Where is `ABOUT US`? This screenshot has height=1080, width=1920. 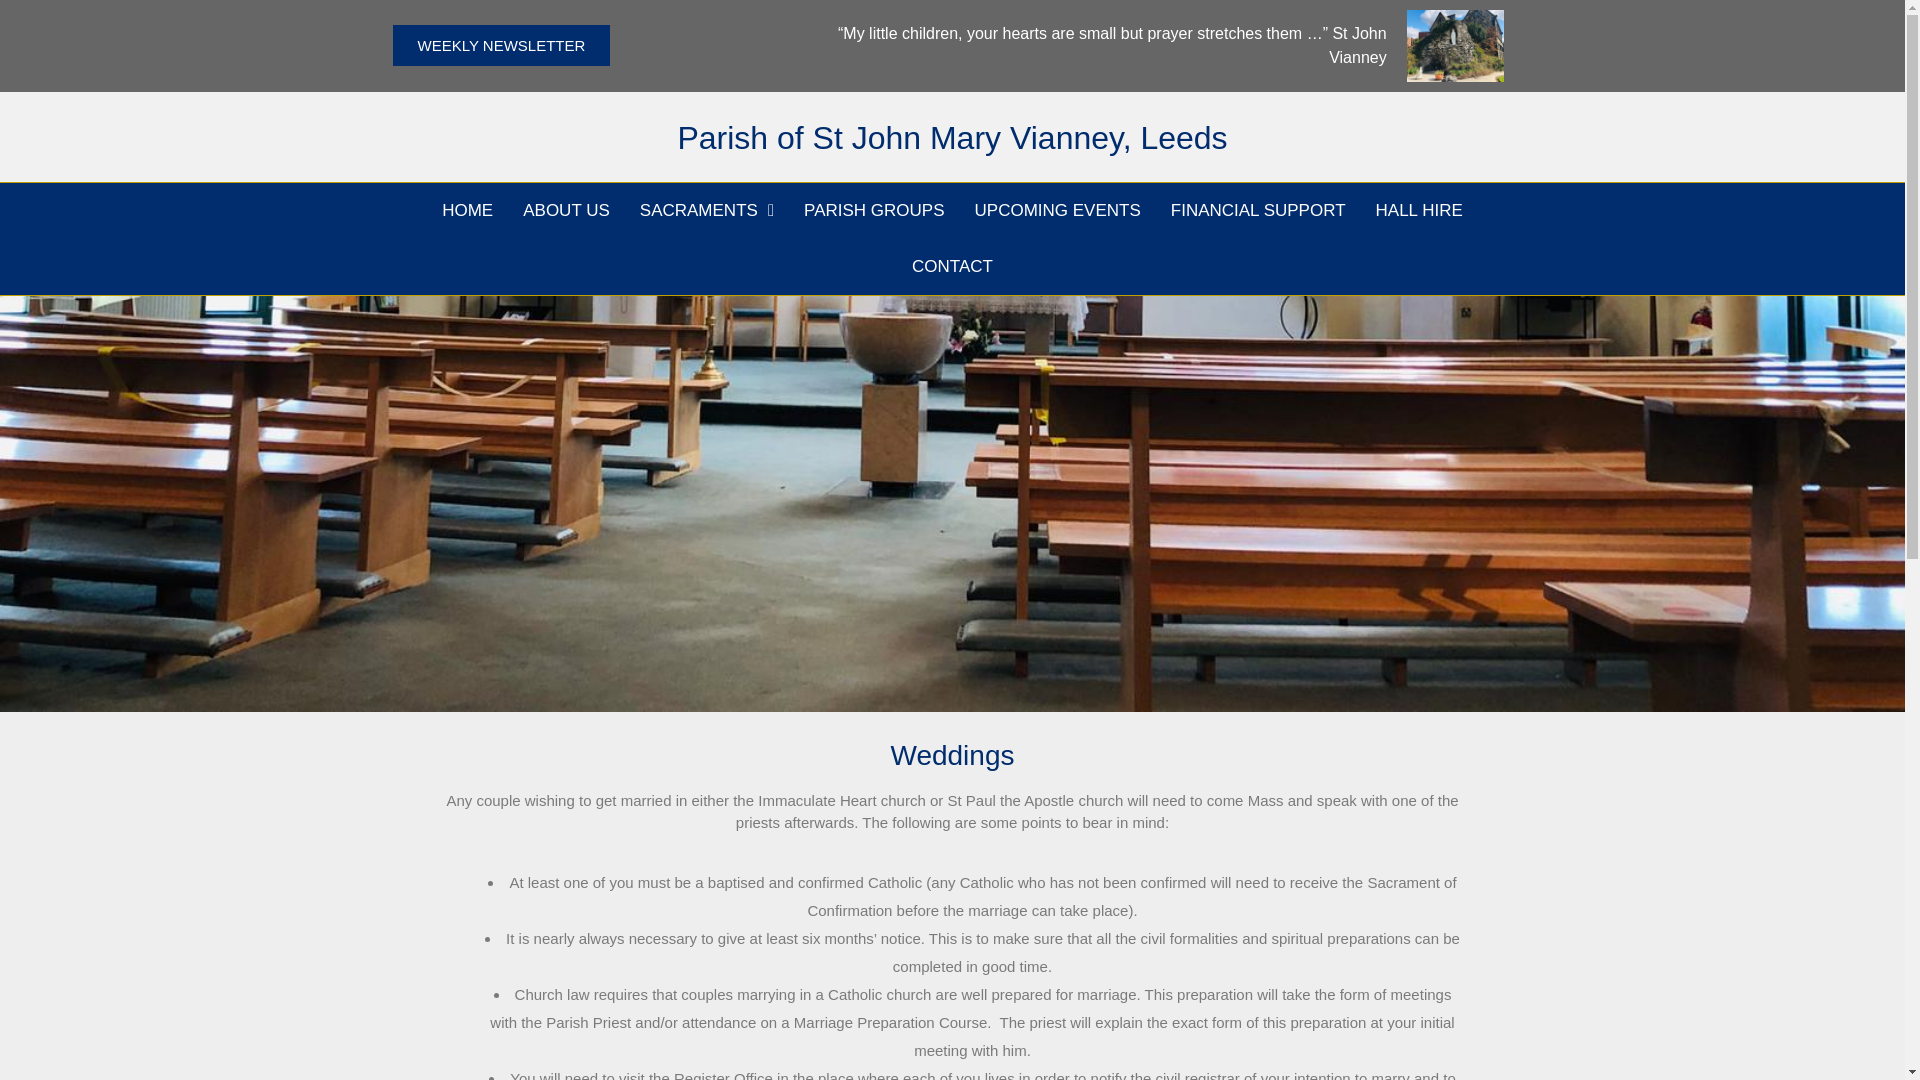
ABOUT US is located at coordinates (566, 210).